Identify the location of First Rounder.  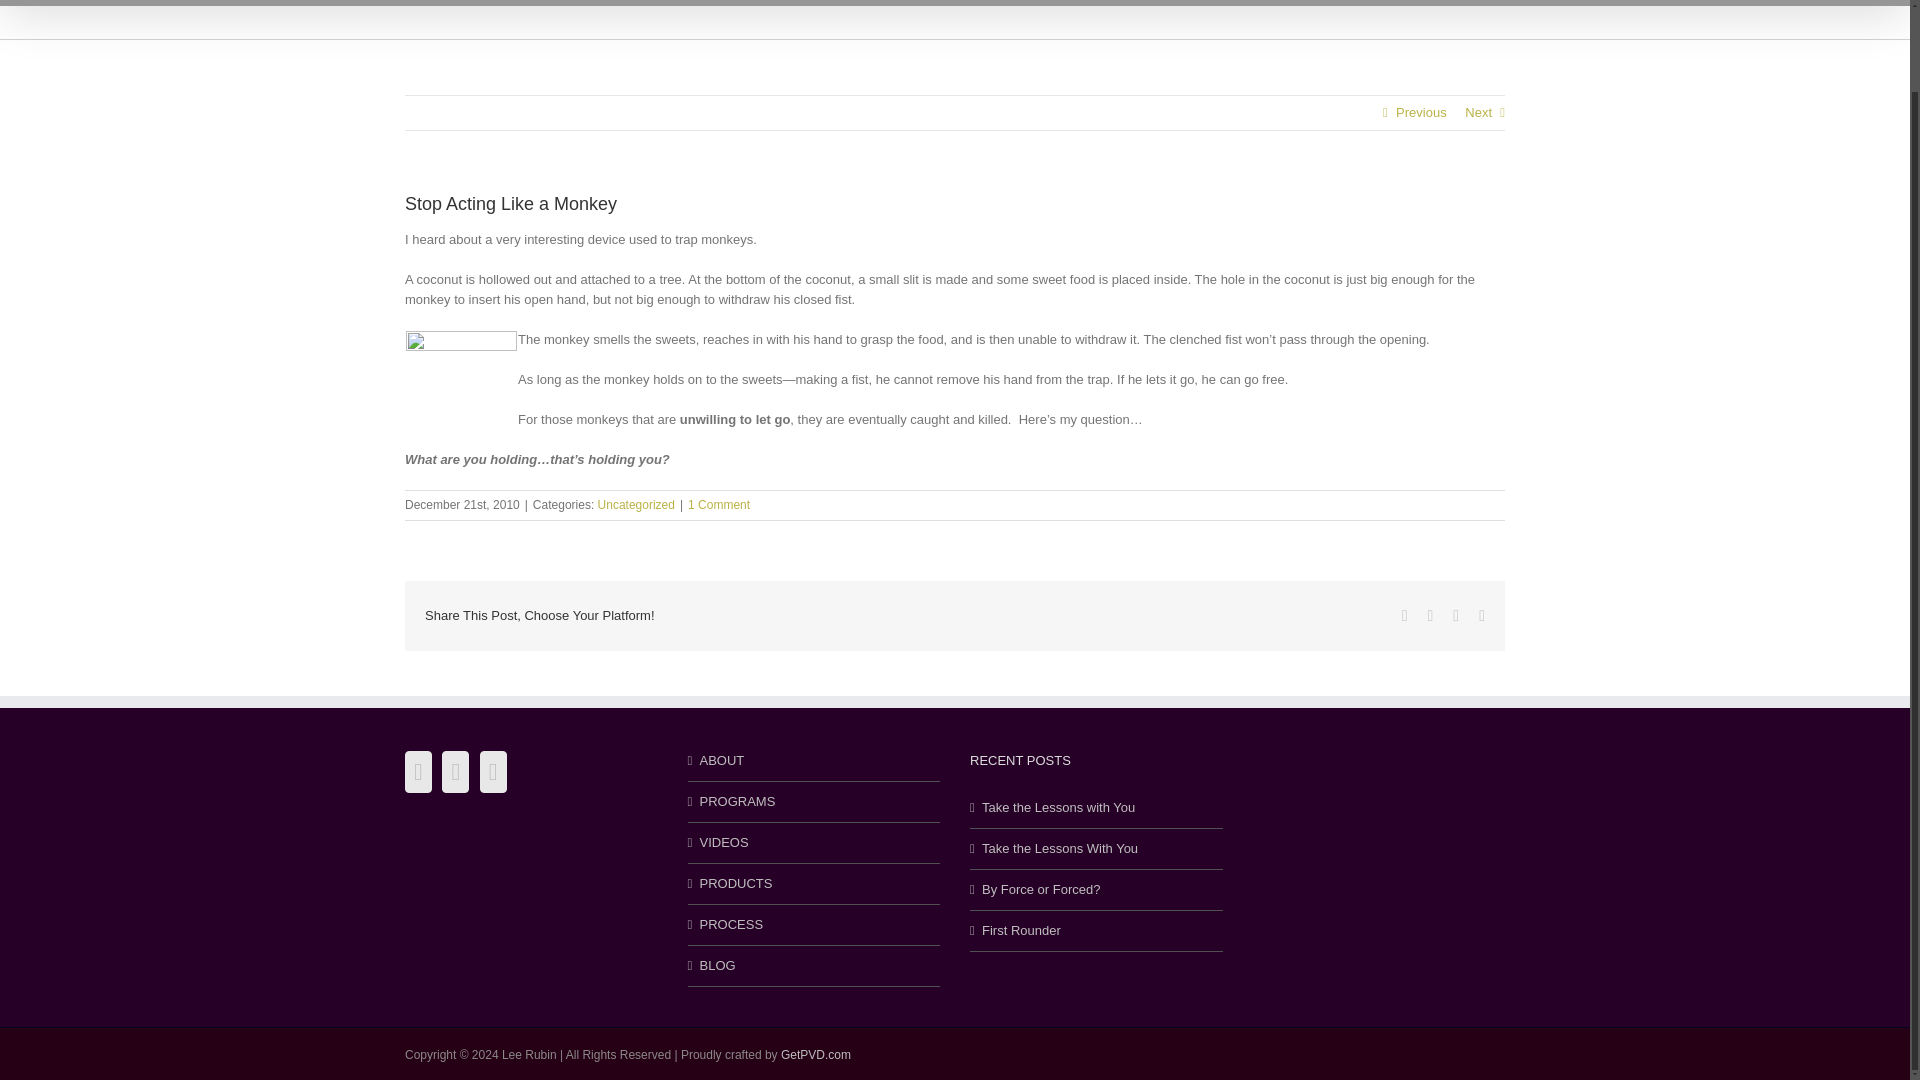
(1097, 930).